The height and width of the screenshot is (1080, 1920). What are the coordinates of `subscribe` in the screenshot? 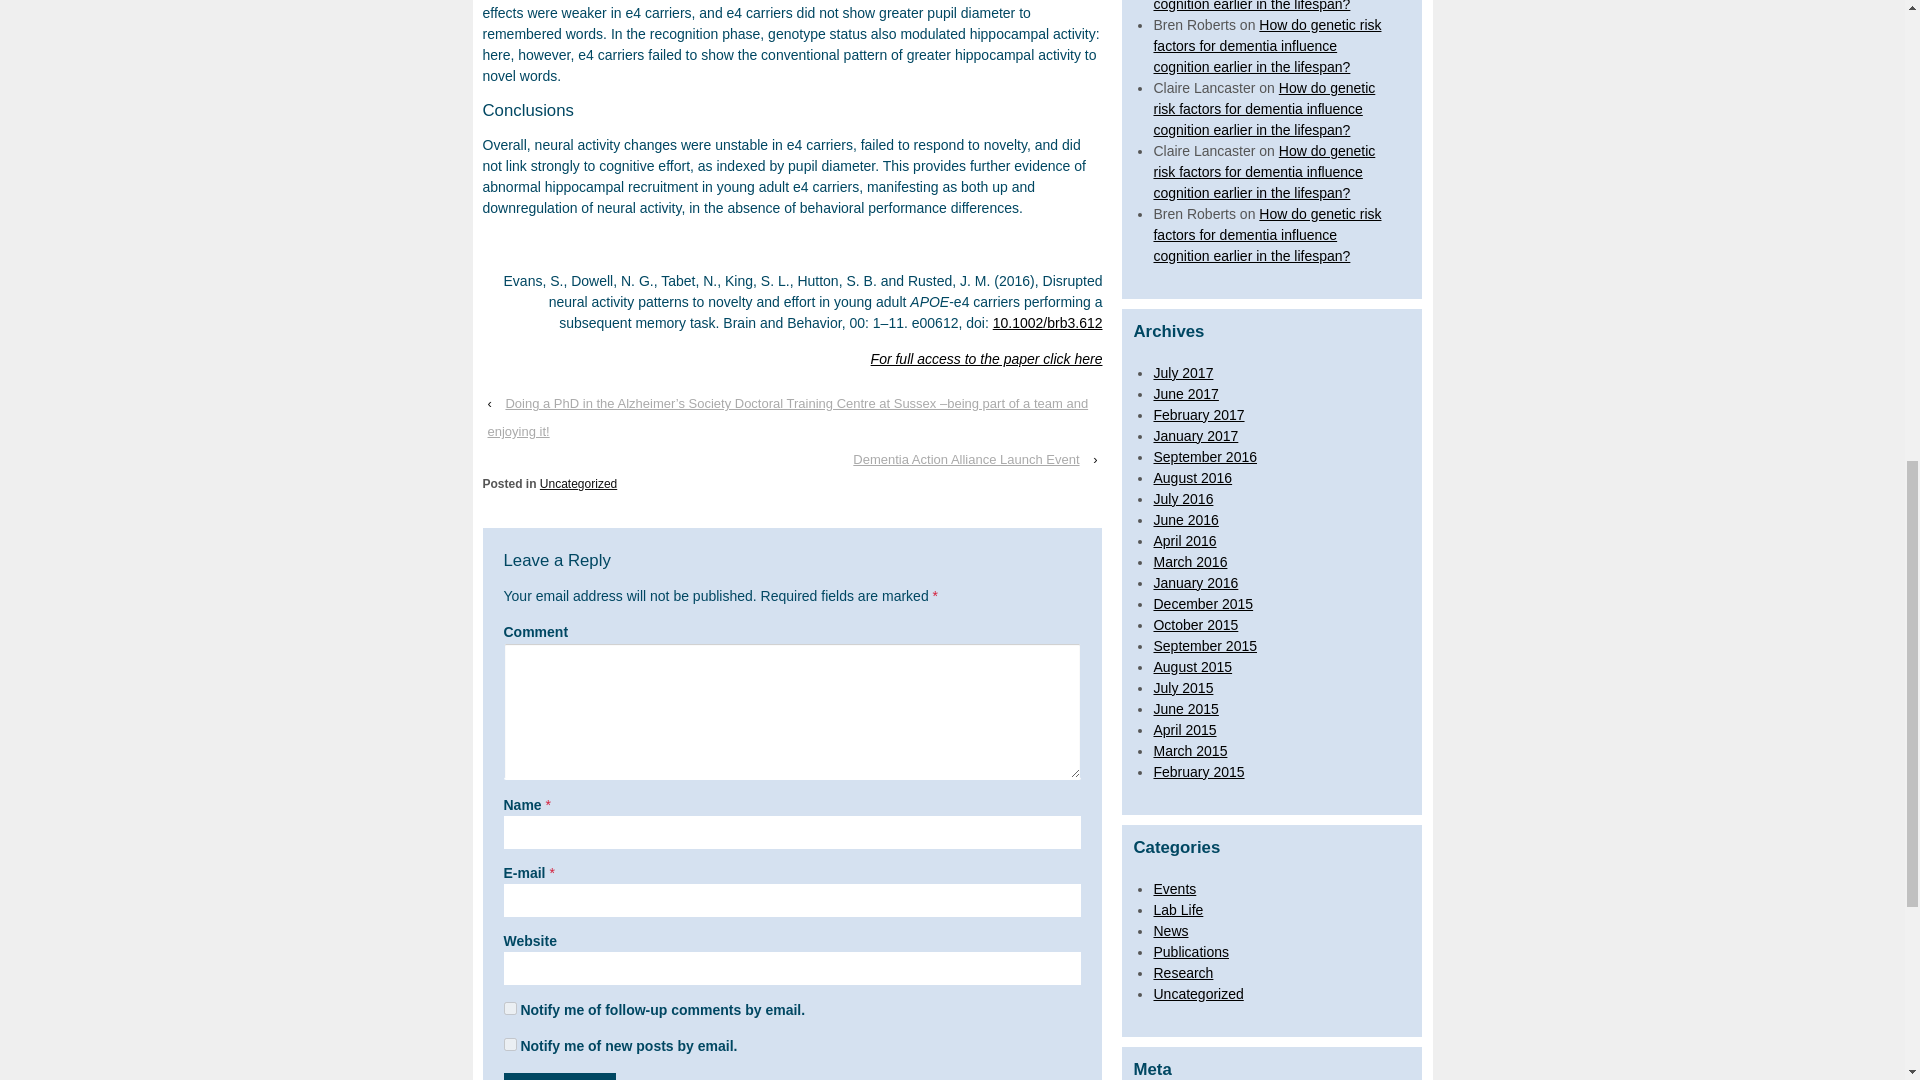 It's located at (510, 1008).